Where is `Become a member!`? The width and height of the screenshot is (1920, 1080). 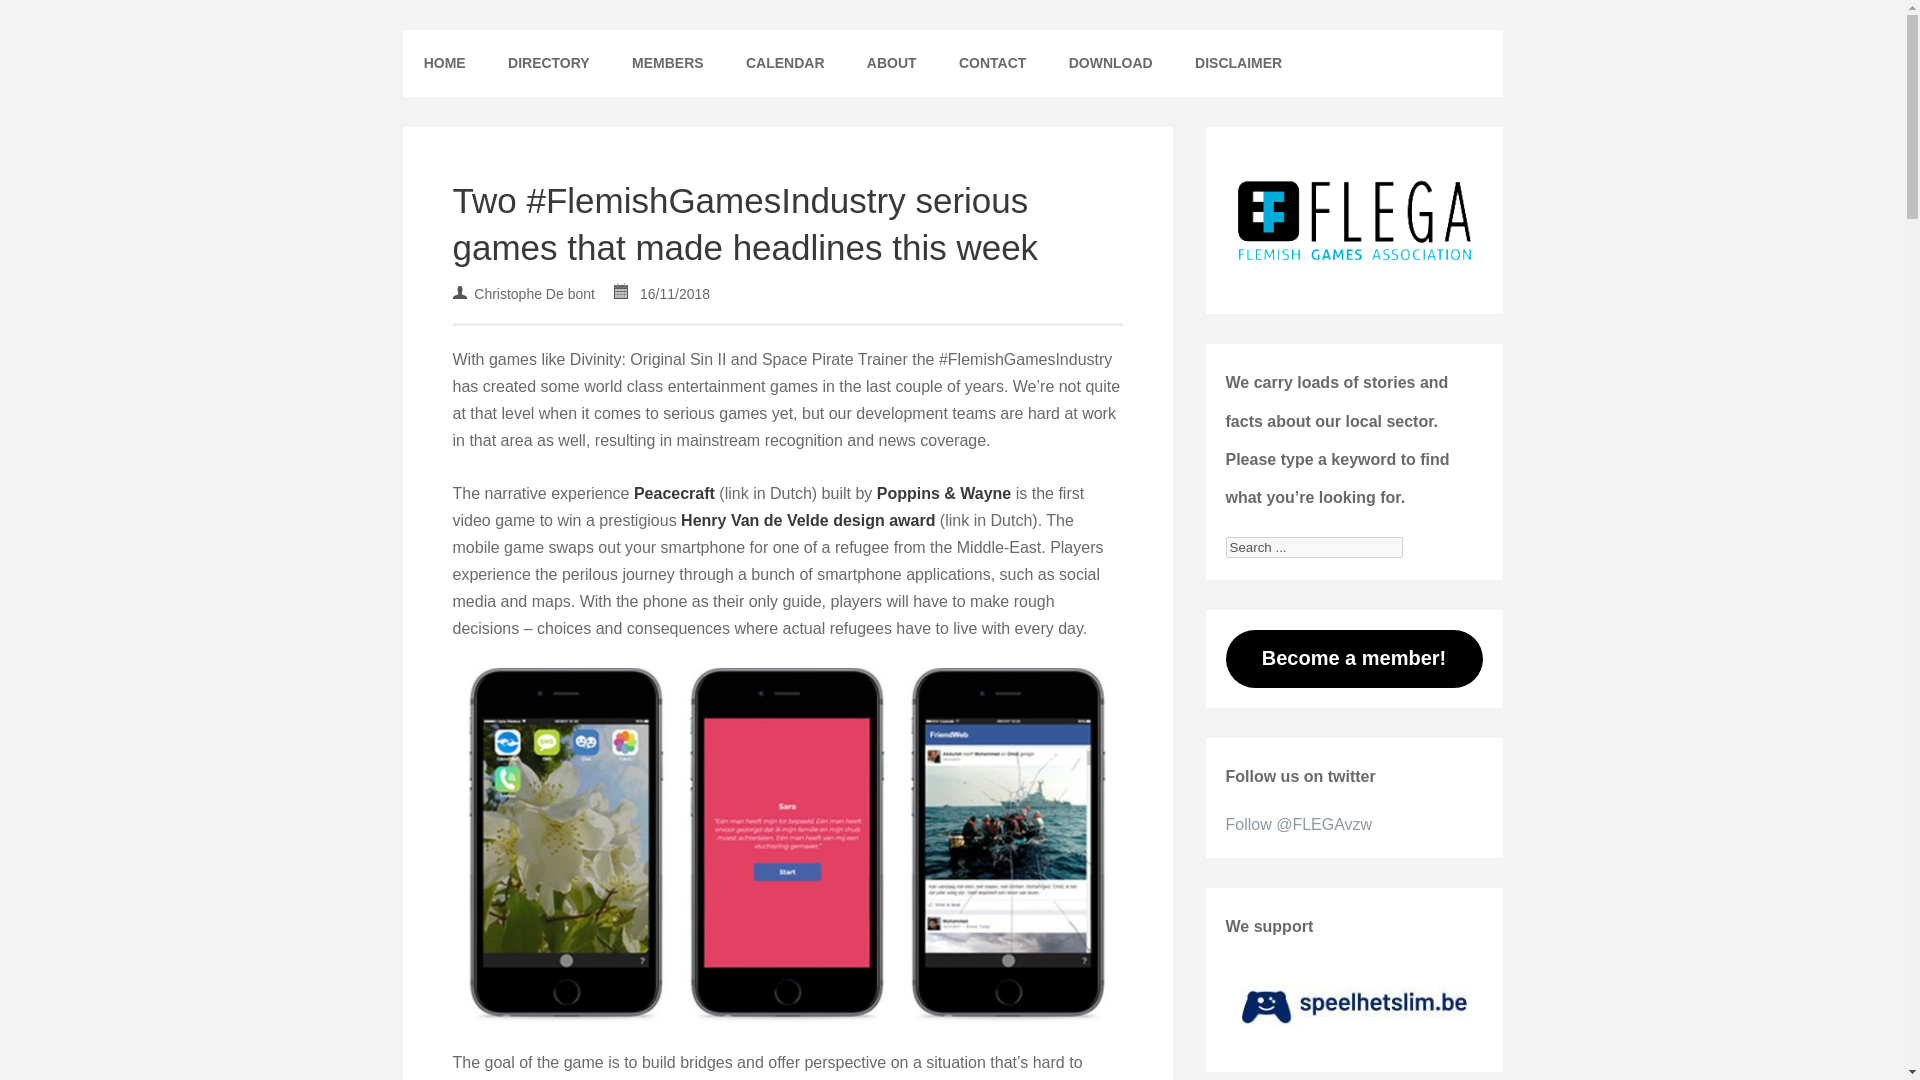
Become a member! is located at coordinates (1354, 658).